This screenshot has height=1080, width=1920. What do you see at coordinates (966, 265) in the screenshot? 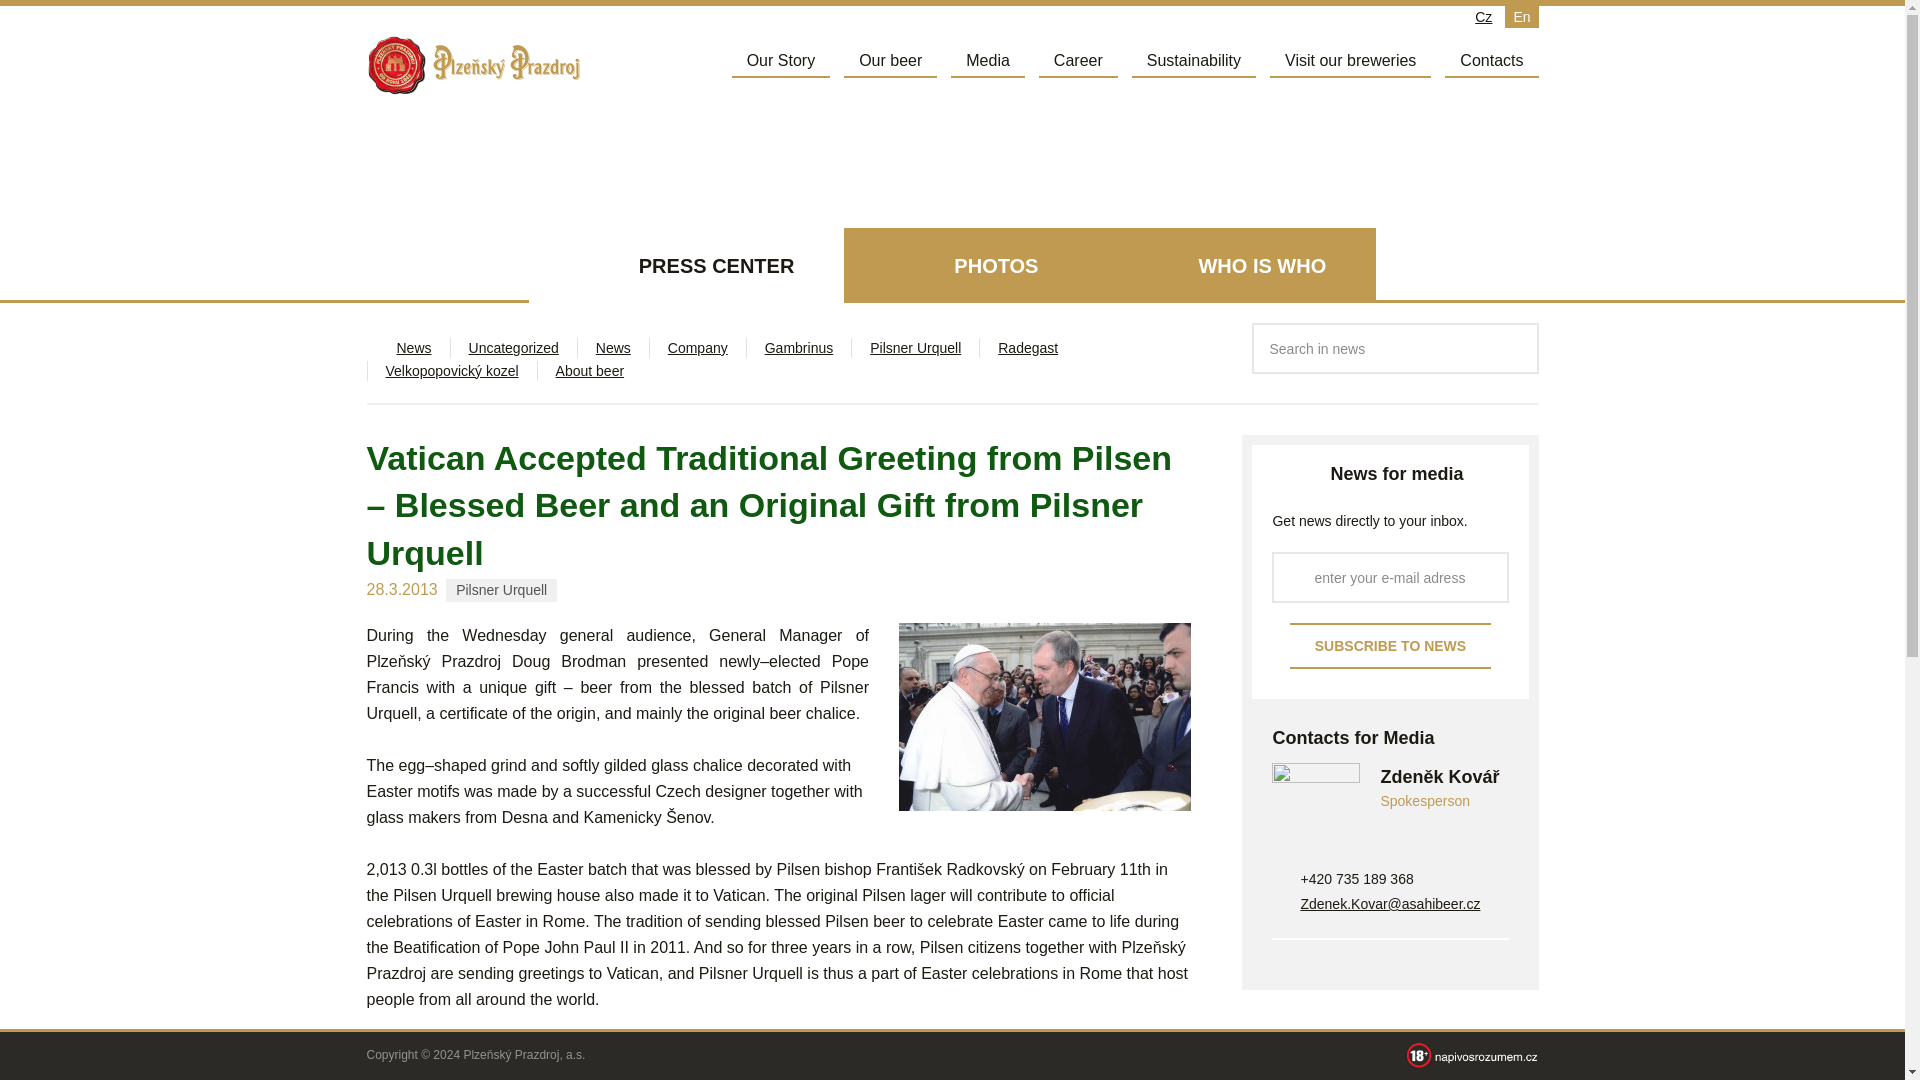
I see `PHOTOS` at bounding box center [966, 265].